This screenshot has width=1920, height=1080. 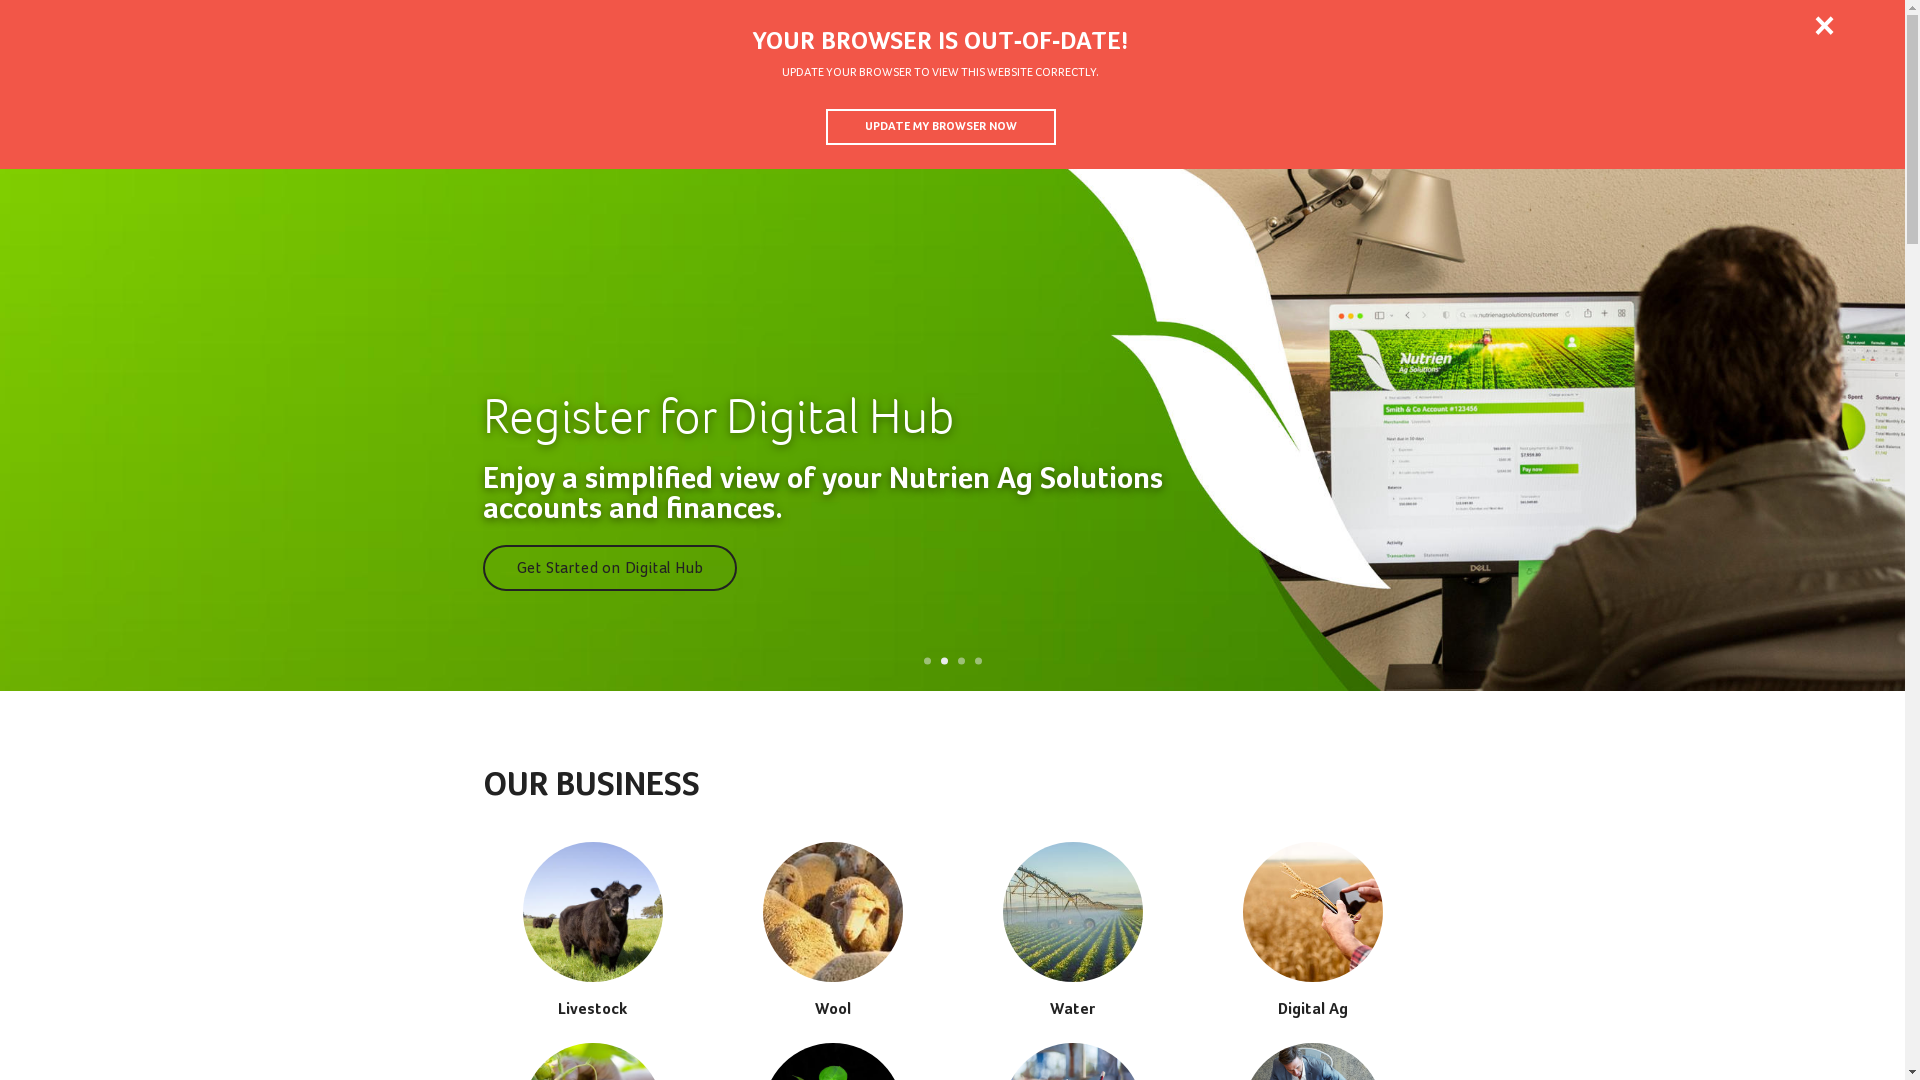 What do you see at coordinates (1072, 930) in the screenshot?
I see `Water` at bounding box center [1072, 930].